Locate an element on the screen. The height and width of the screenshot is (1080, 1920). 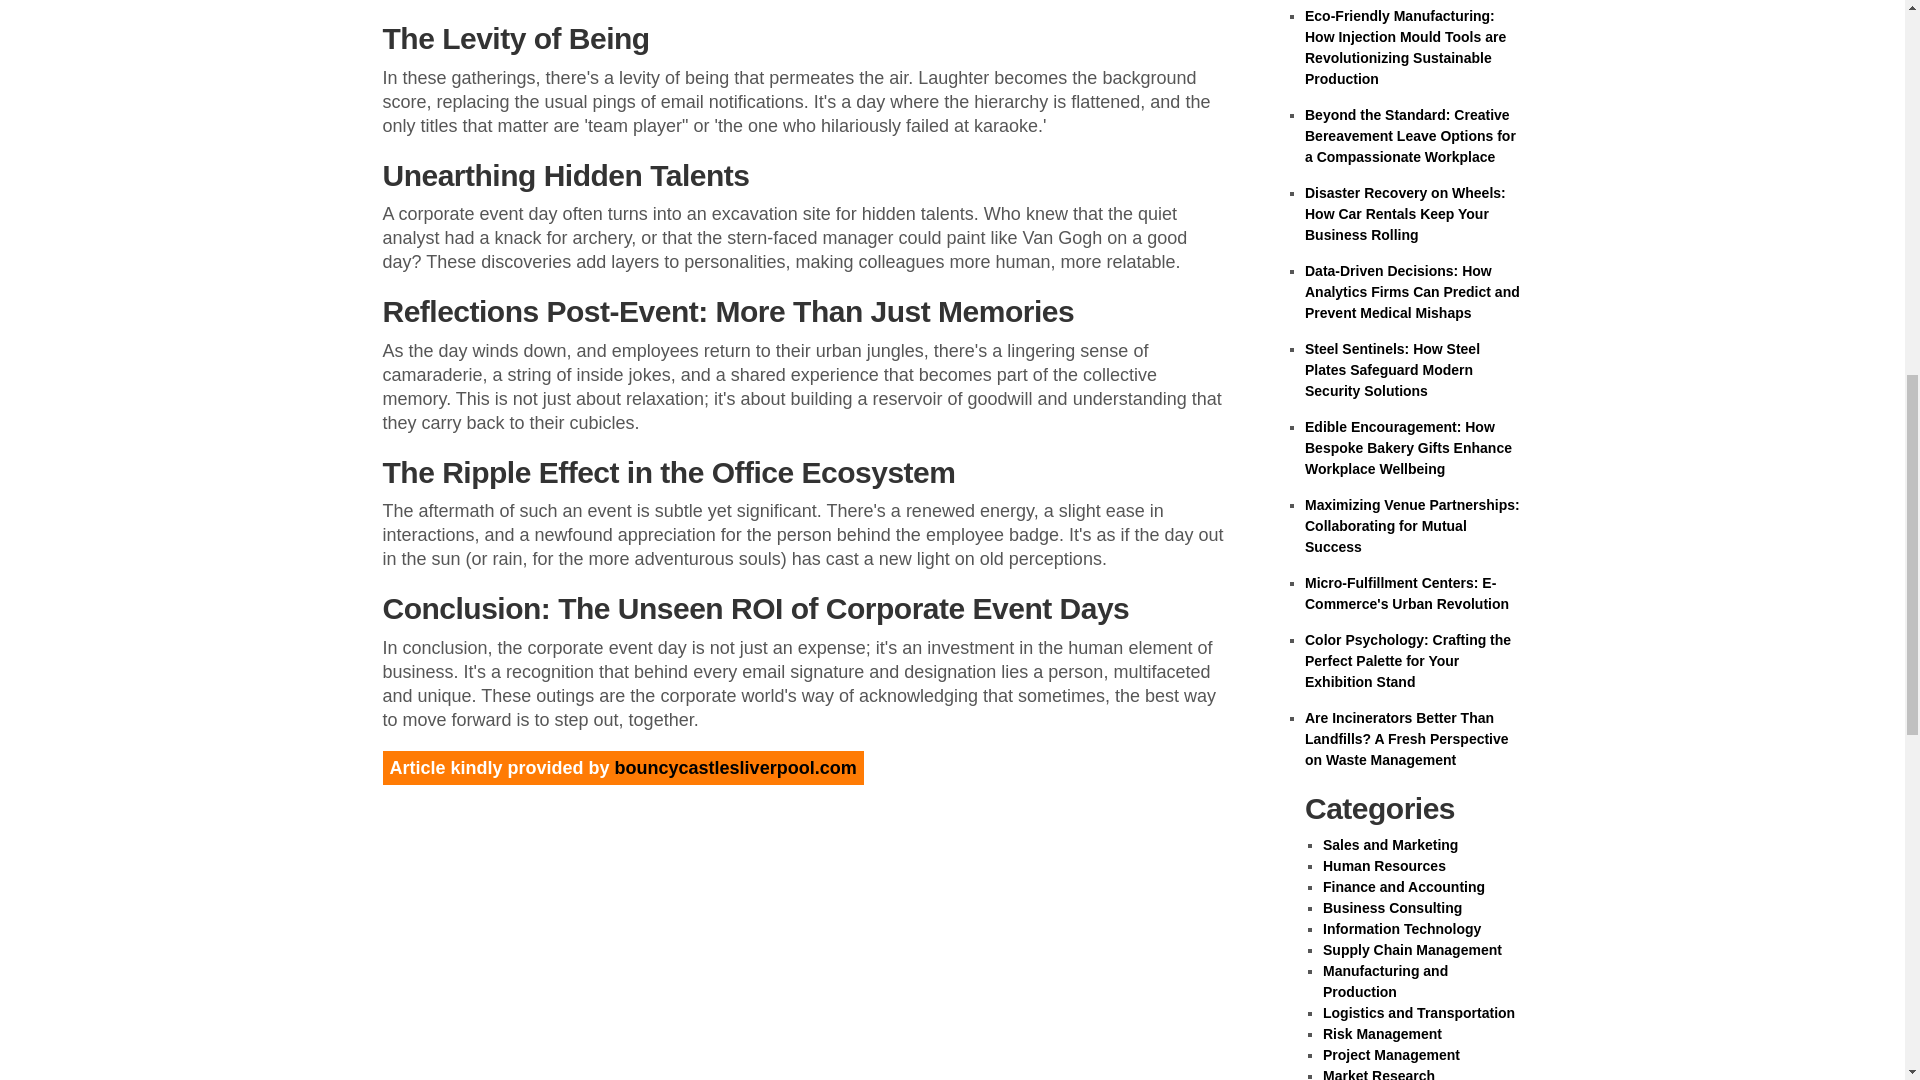
Human Resources is located at coordinates (1384, 865).